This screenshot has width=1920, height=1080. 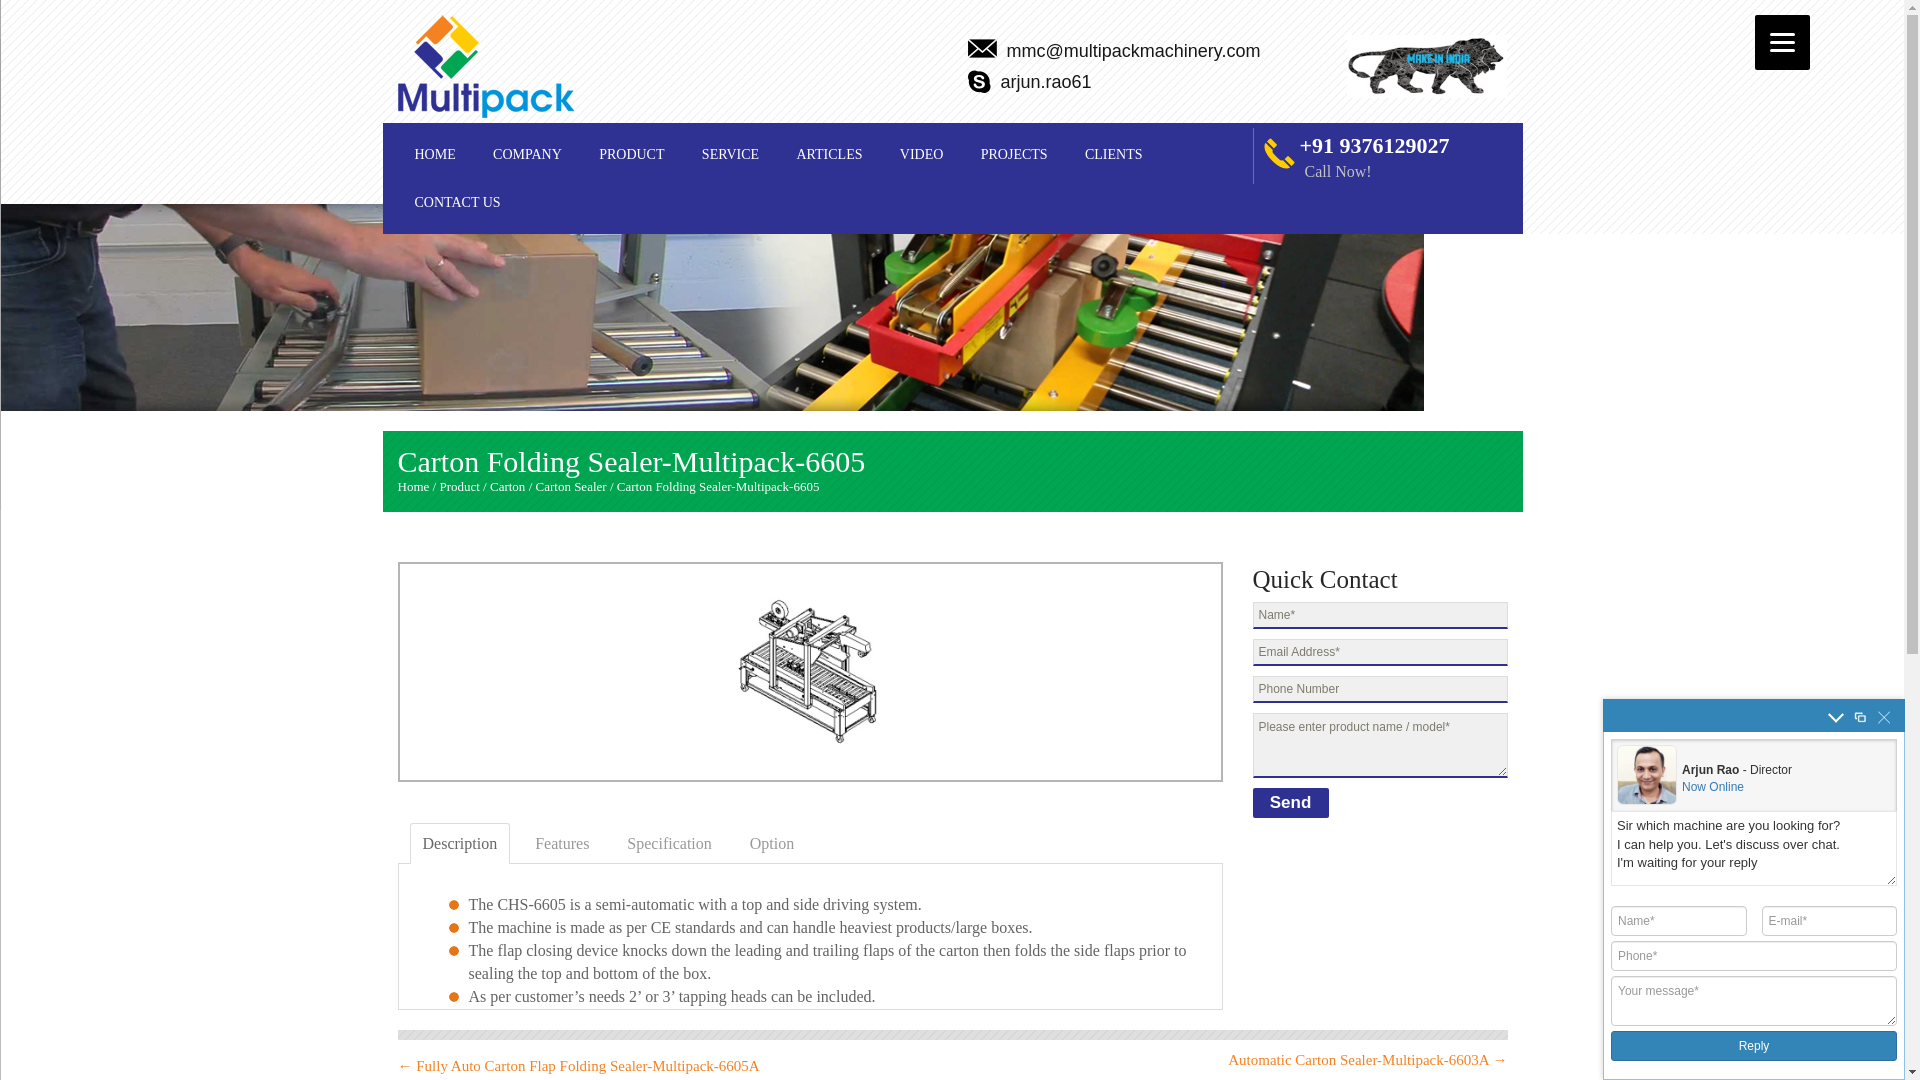 I want to click on COMPANY, so click(x=528, y=154).